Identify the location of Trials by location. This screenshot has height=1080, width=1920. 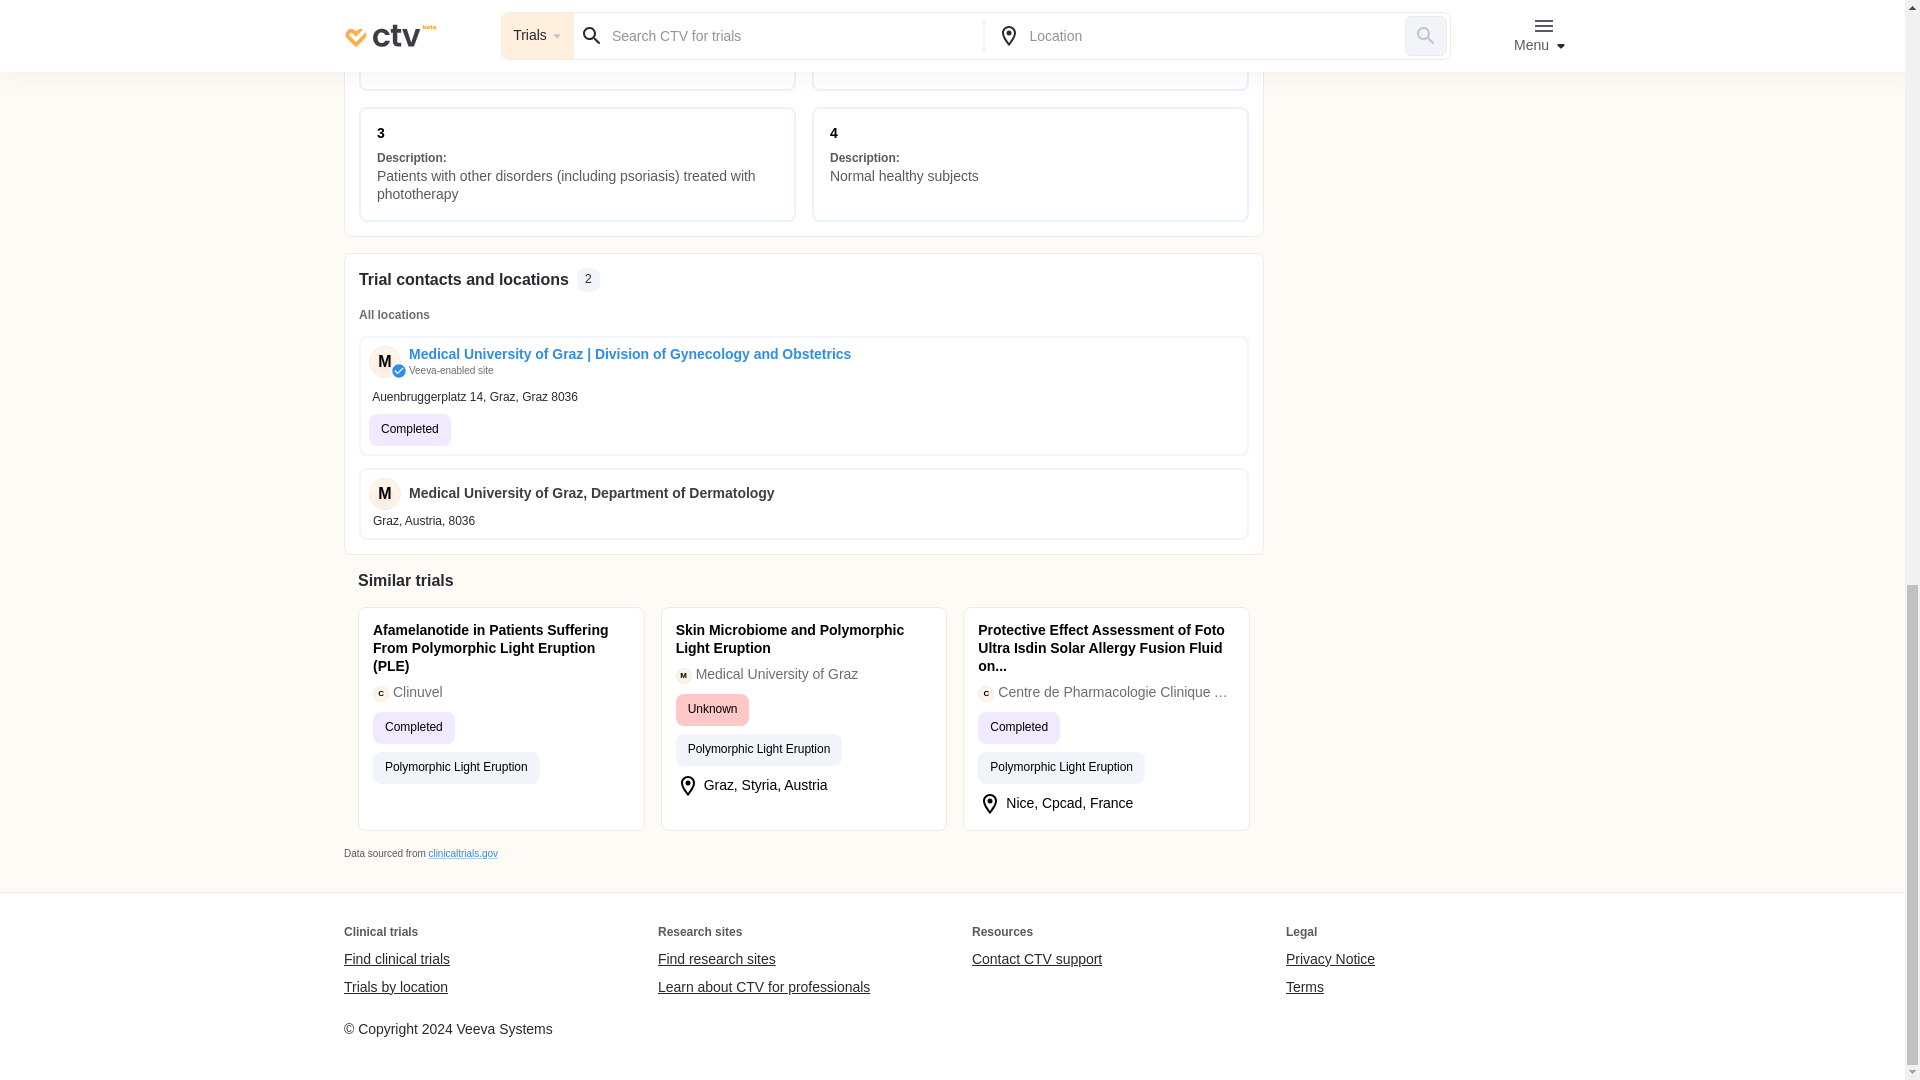
(396, 987).